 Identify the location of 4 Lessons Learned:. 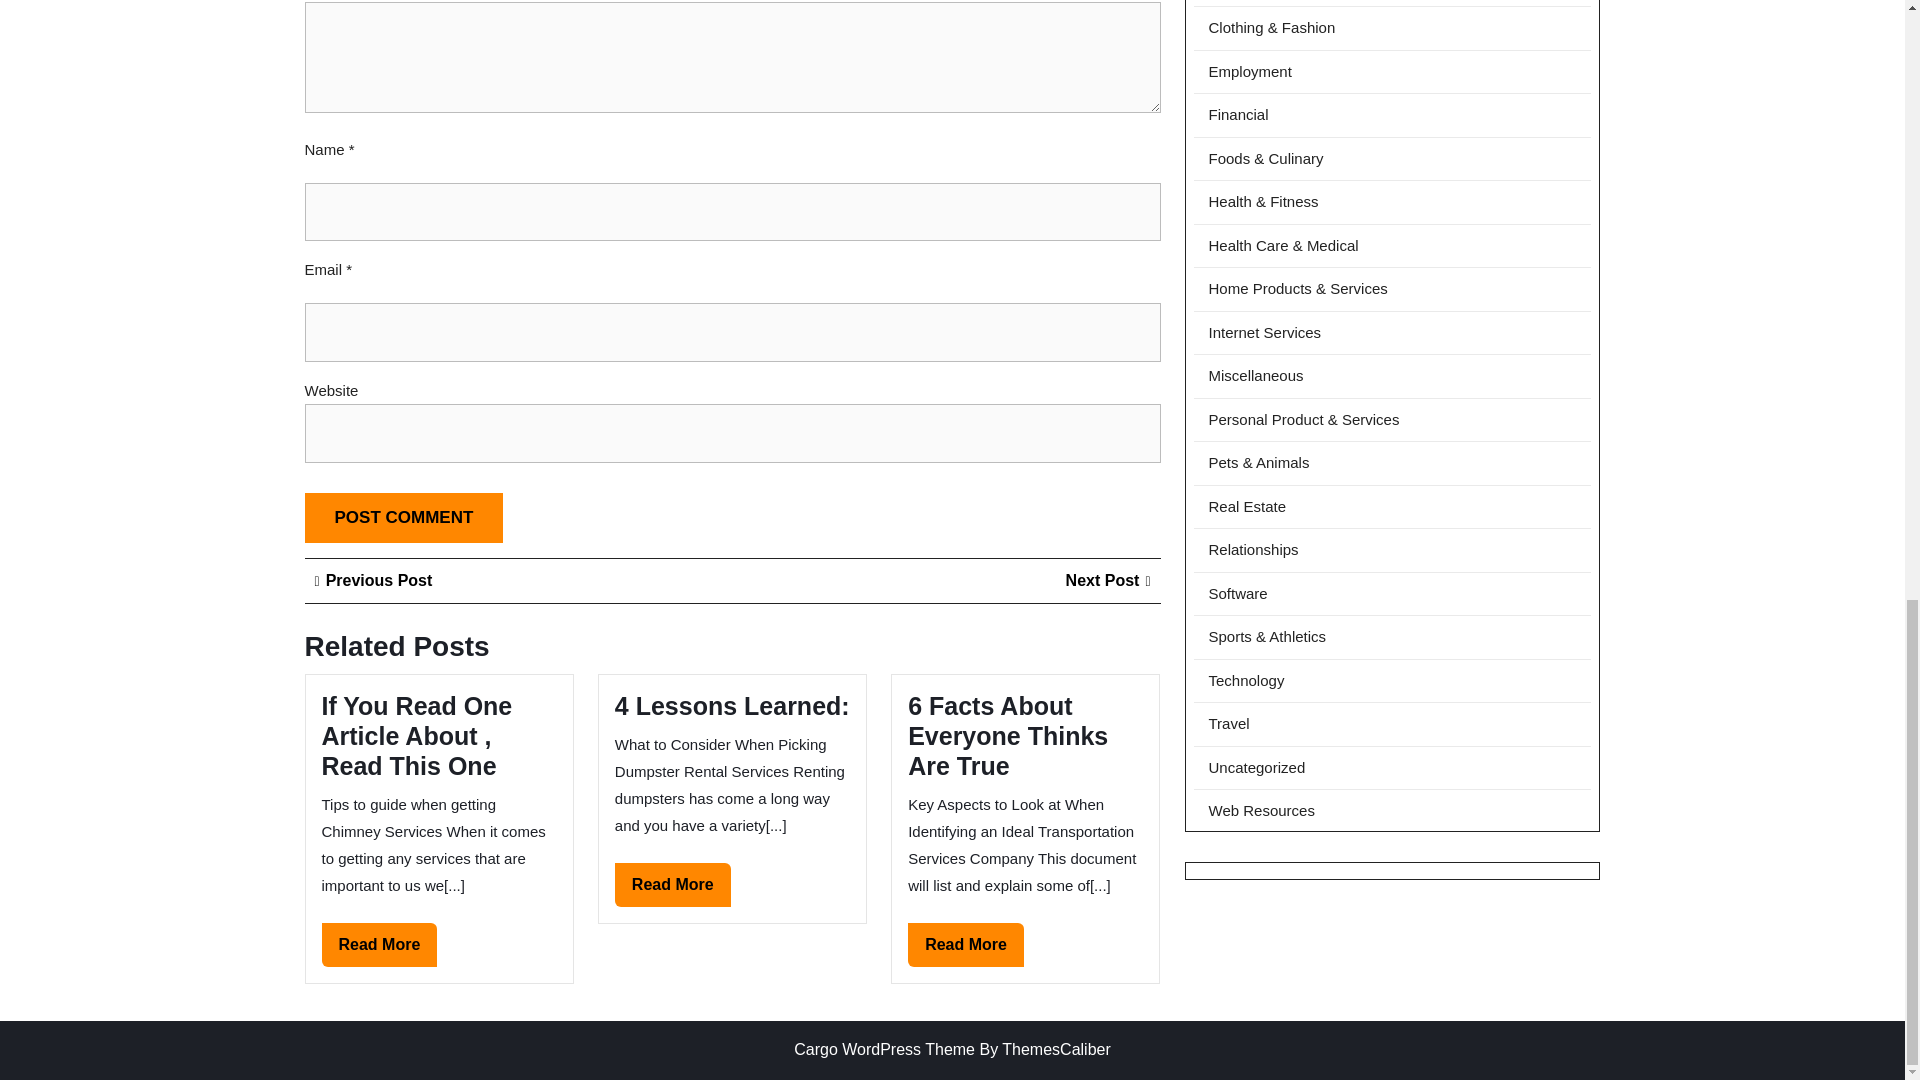
(732, 706).